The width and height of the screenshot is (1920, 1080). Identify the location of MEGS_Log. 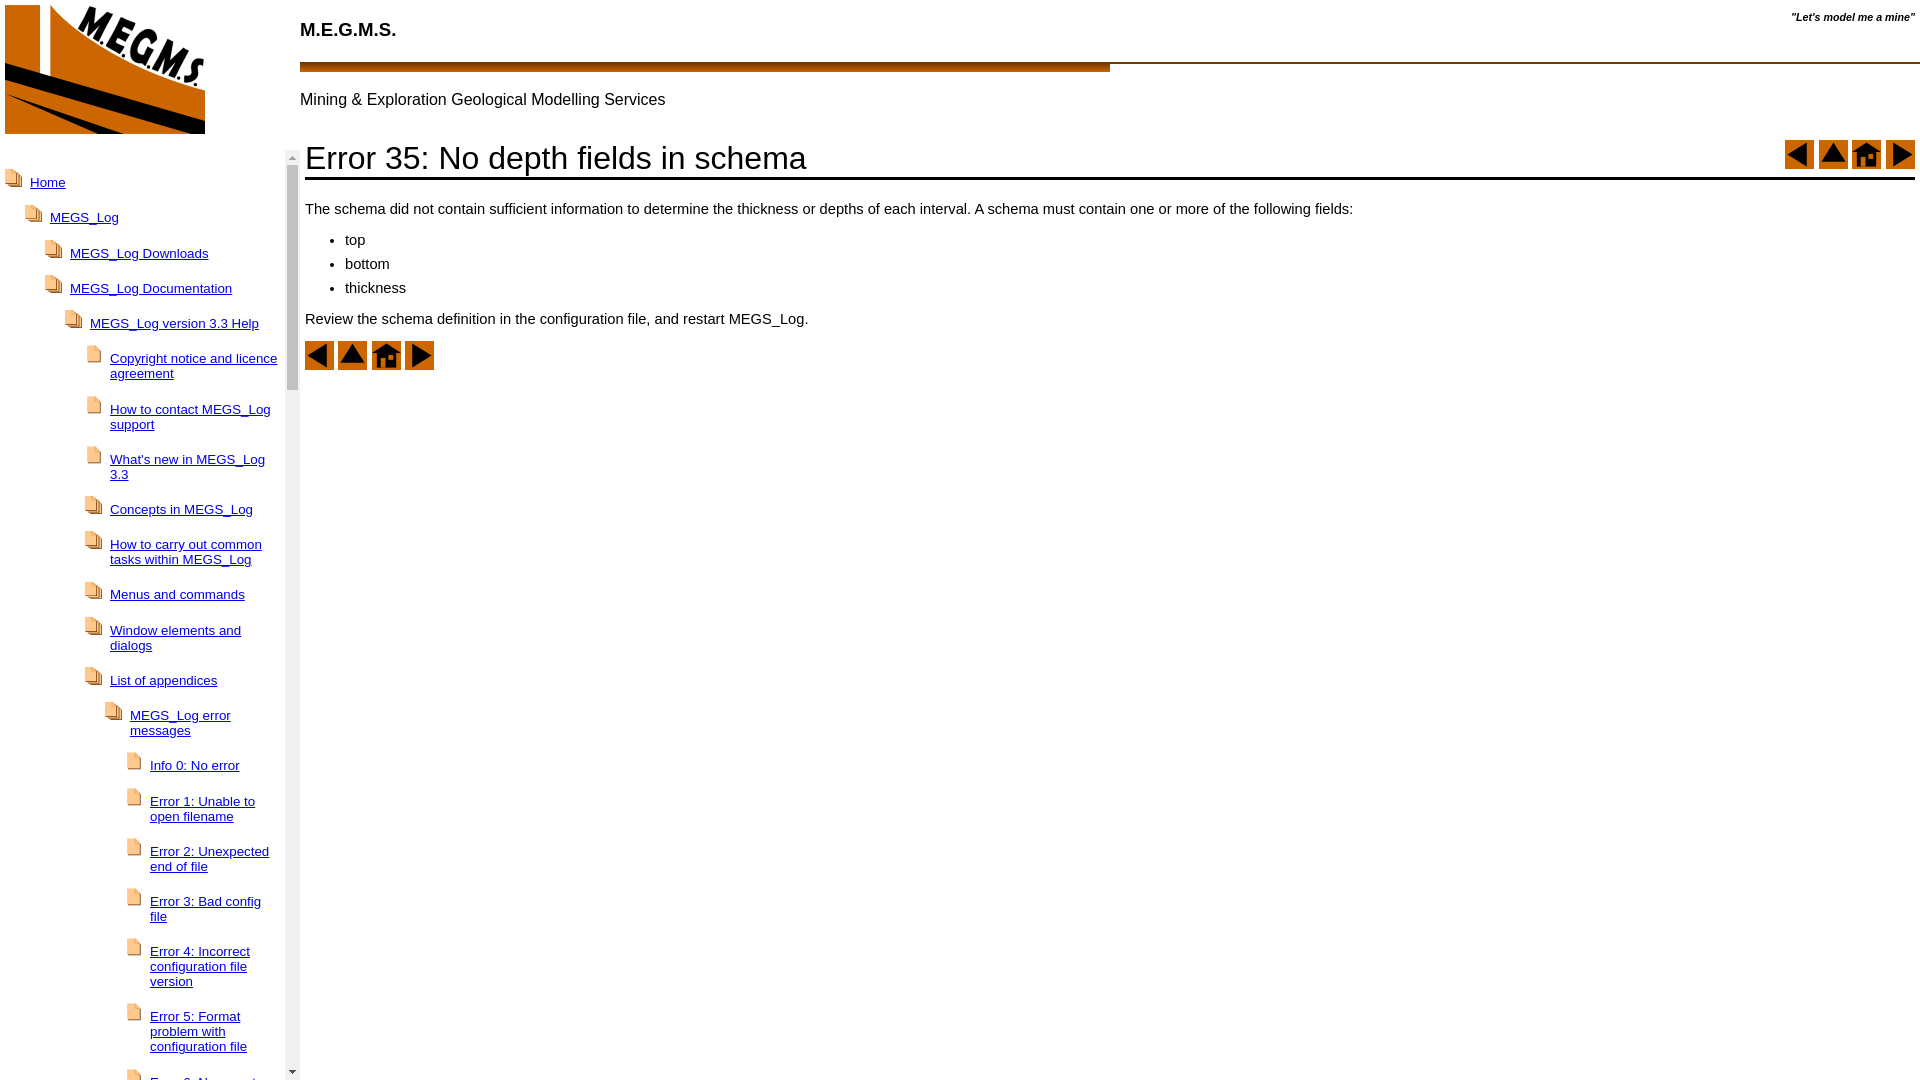
(84, 218).